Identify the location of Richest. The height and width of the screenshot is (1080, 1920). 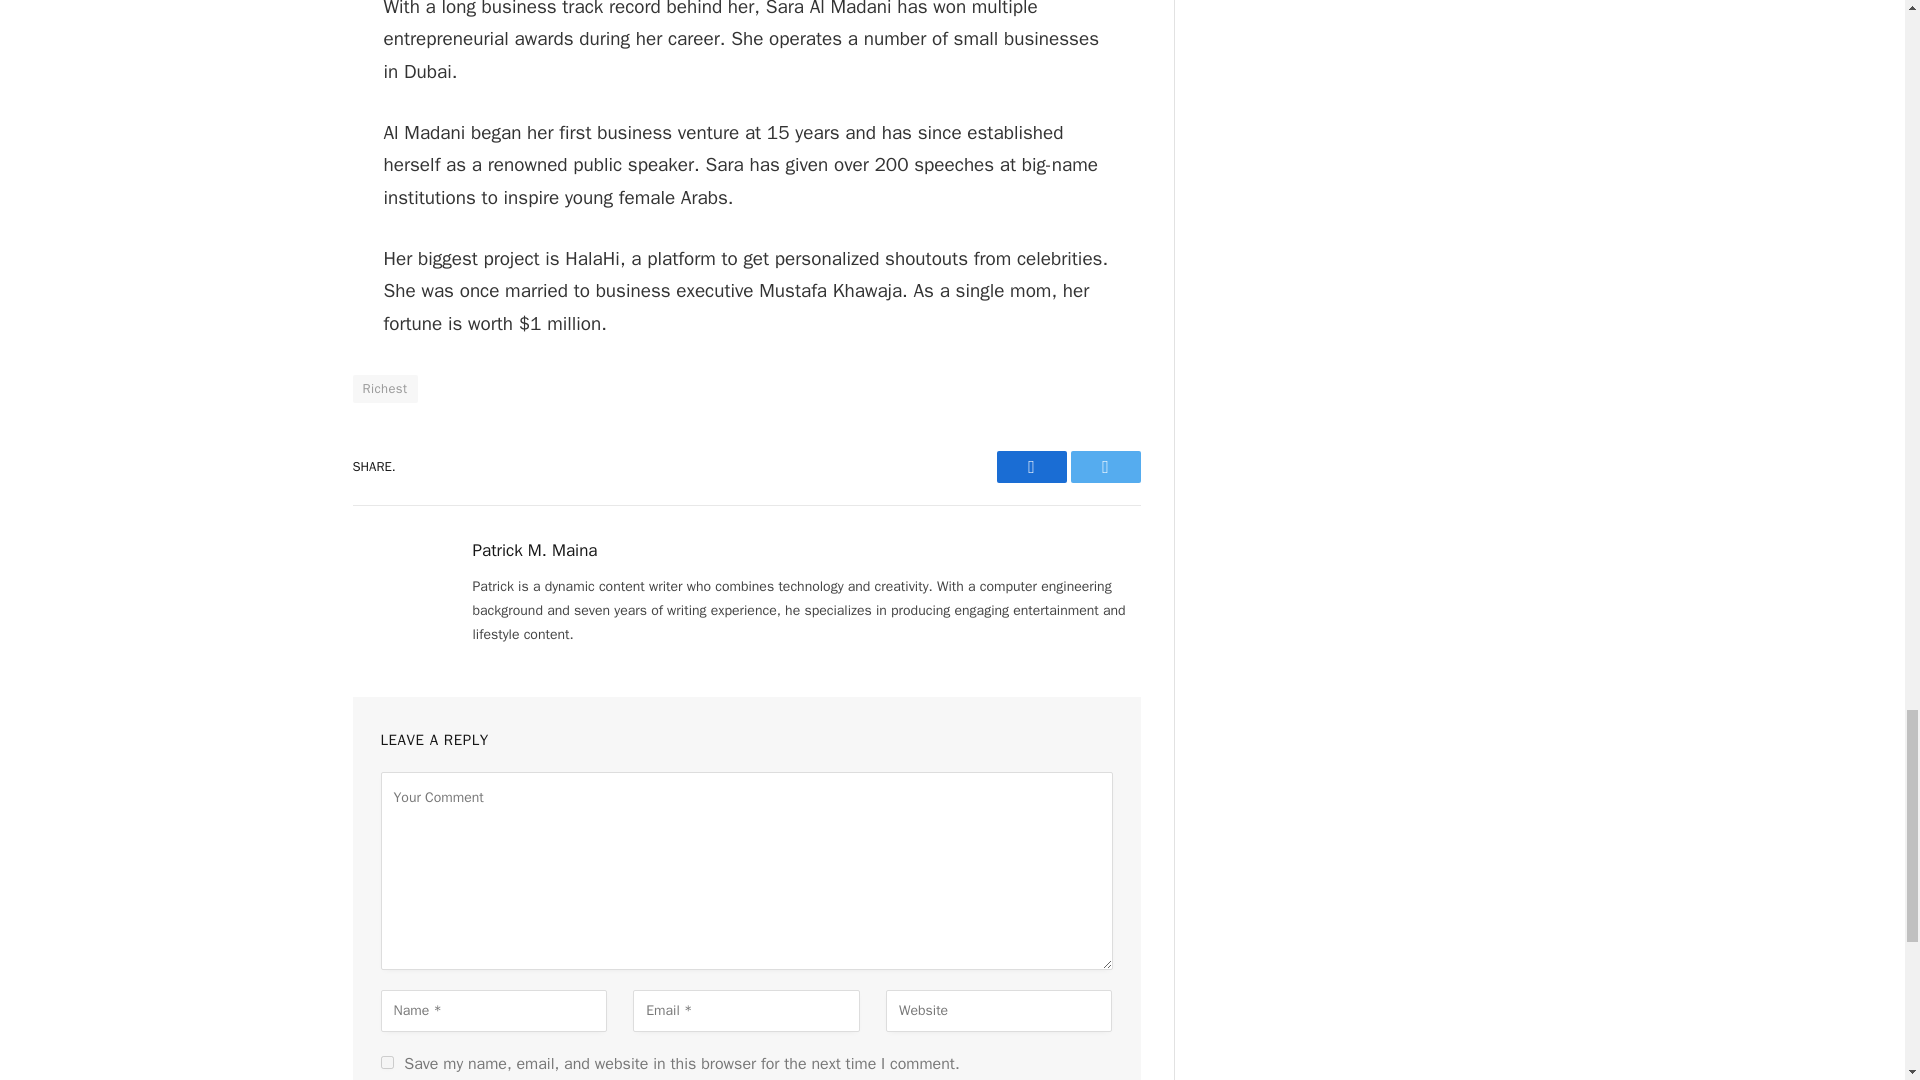
(384, 388).